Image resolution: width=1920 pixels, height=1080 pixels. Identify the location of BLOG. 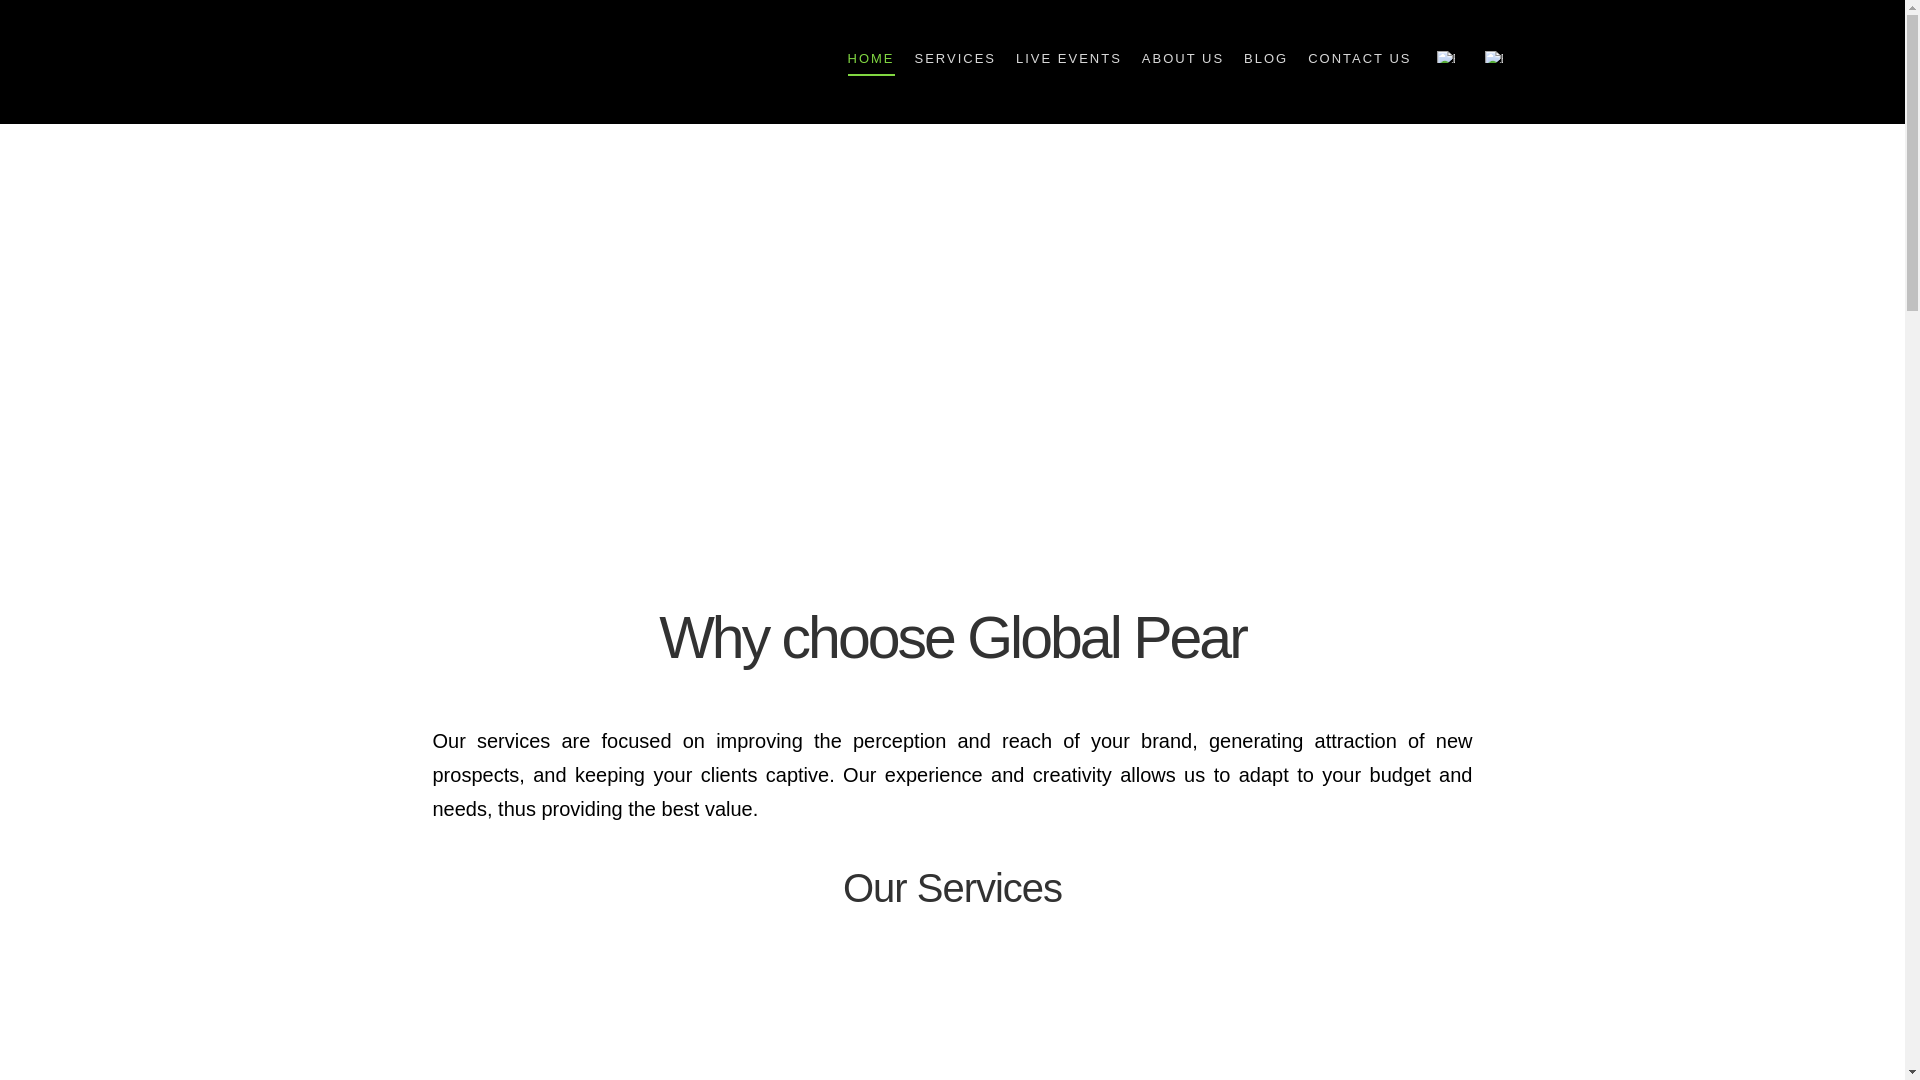
(1266, 58).